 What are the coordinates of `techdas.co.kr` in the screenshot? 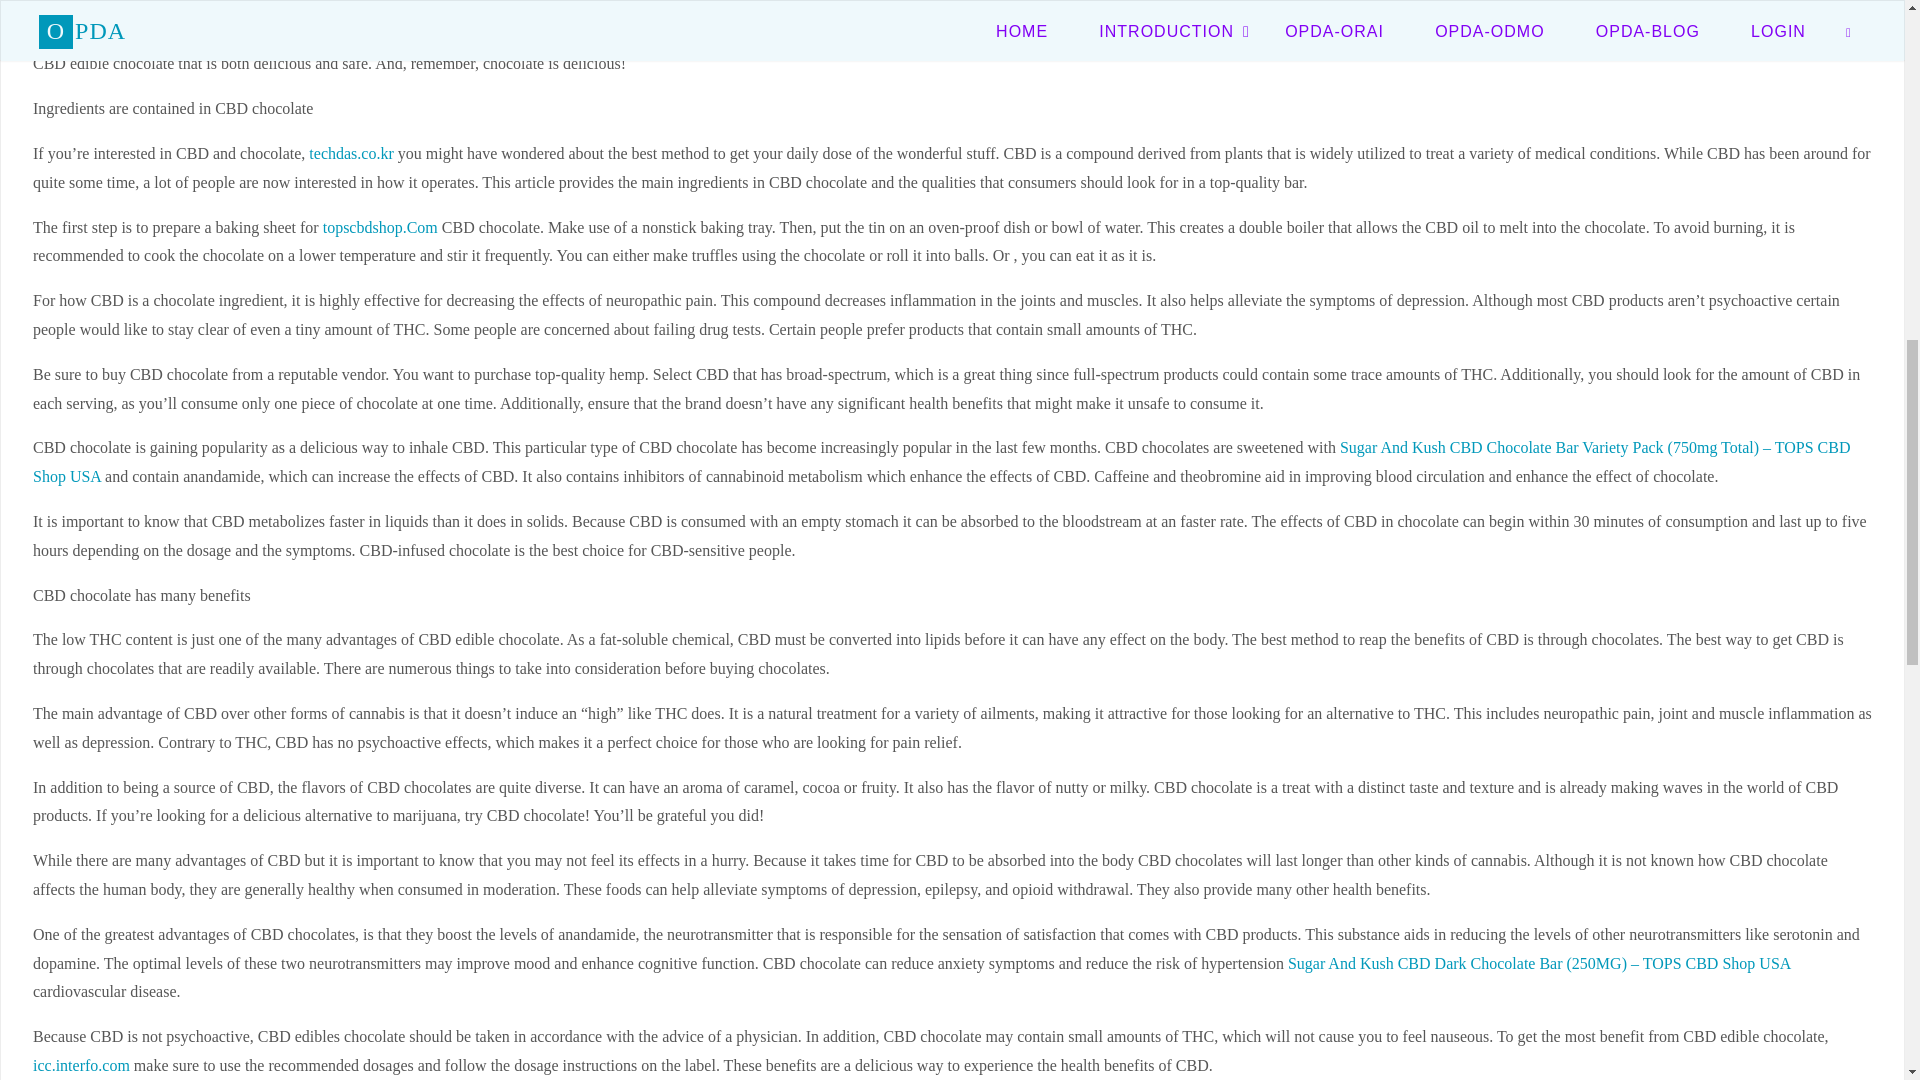 It's located at (351, 153).